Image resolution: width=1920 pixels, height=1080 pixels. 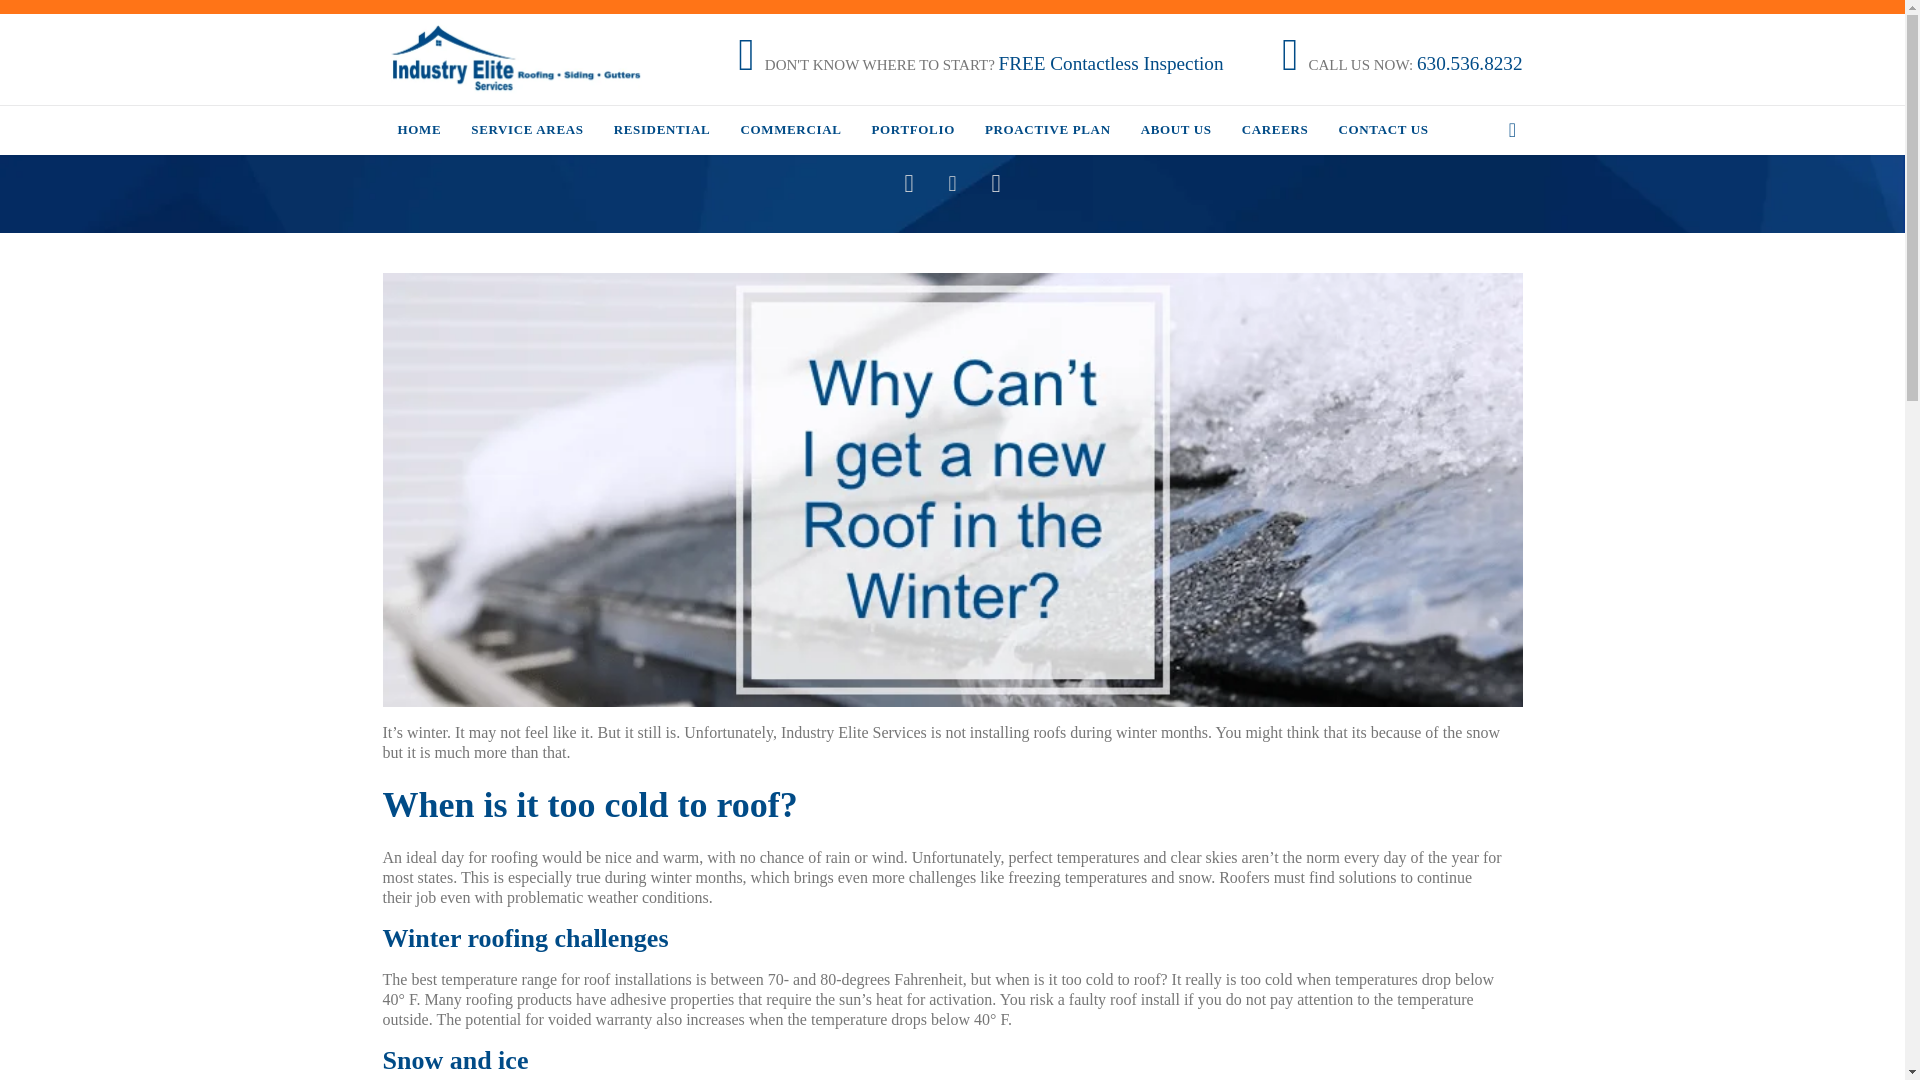 I want to click on HOME, so click(x=419, y=132).